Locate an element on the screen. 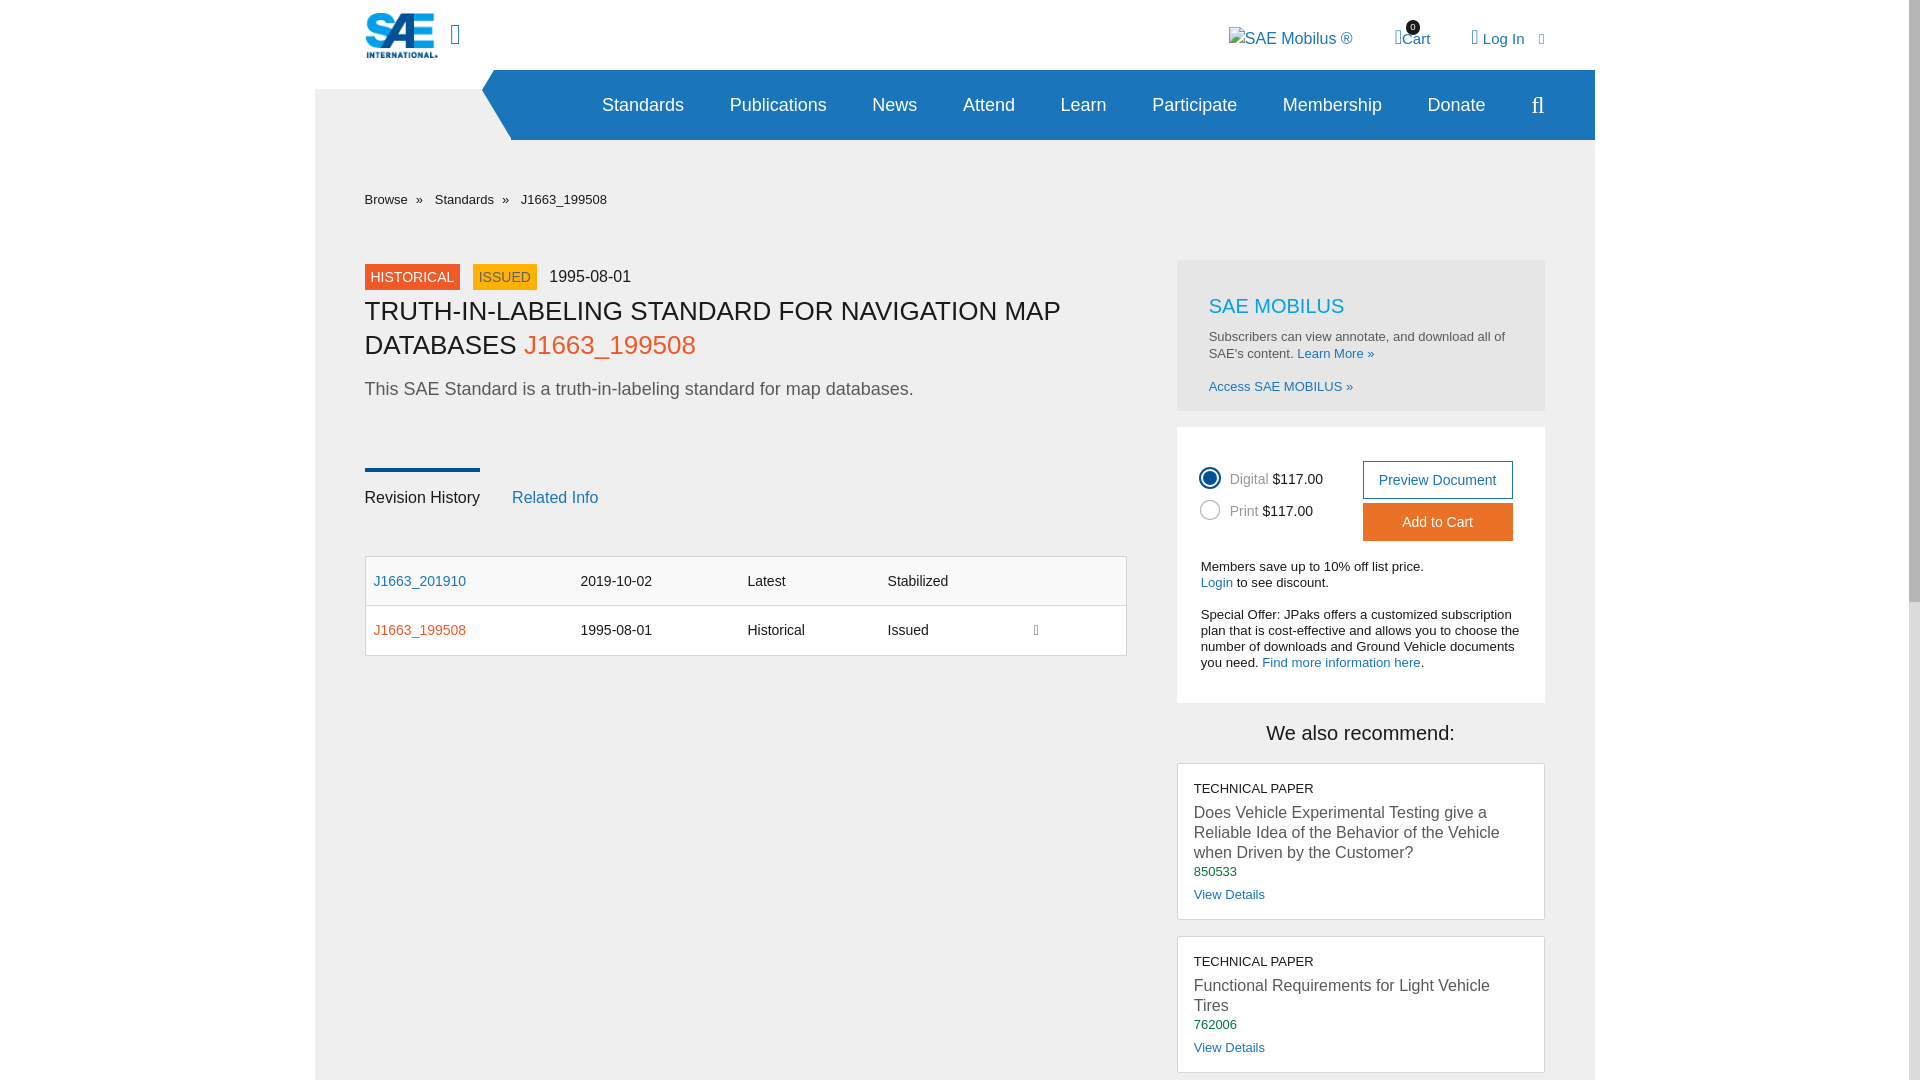 The image size is (1920, 1080). Publications is located at coordinates (1412, 38).